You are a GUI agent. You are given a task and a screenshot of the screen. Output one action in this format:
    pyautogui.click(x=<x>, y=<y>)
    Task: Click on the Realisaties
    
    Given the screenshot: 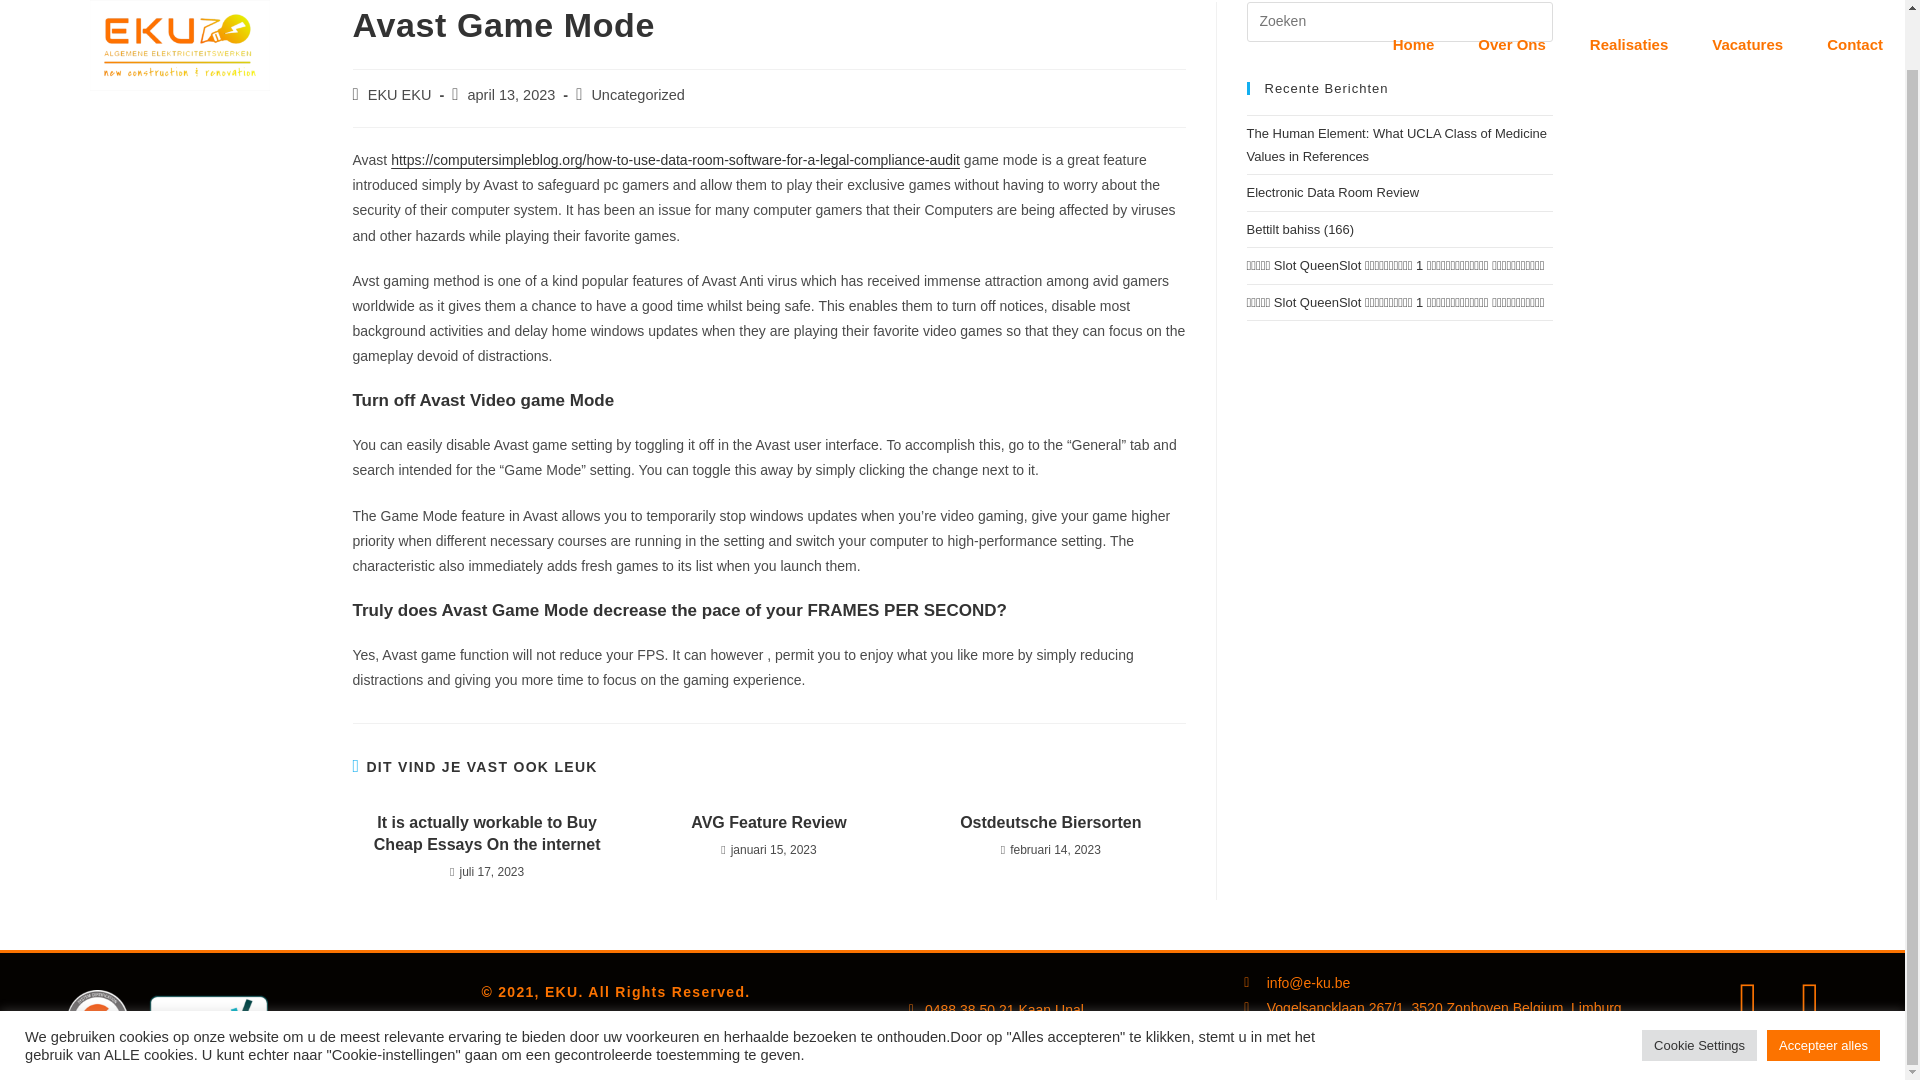 What is the action you would take?
    pyautogui.click(x=1628, y=4)
    